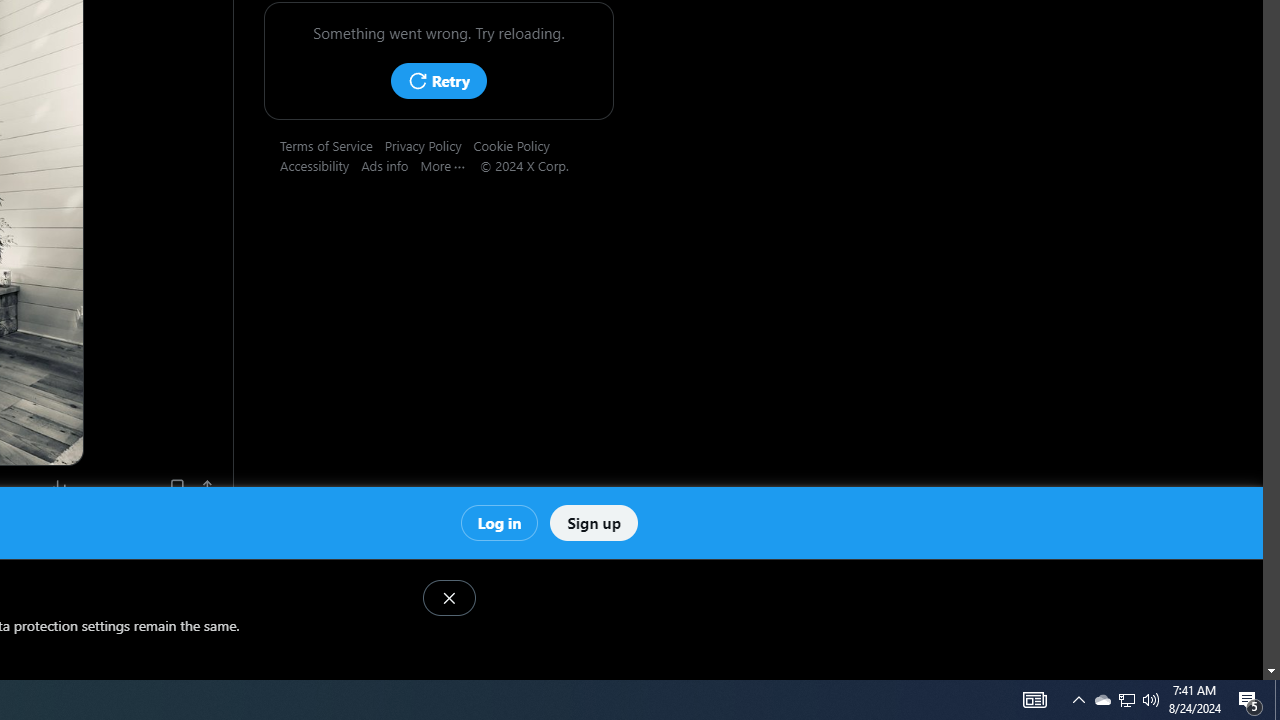 This screenshot has height=720, width=1280. I want to click on Retry, so click(438, 80).